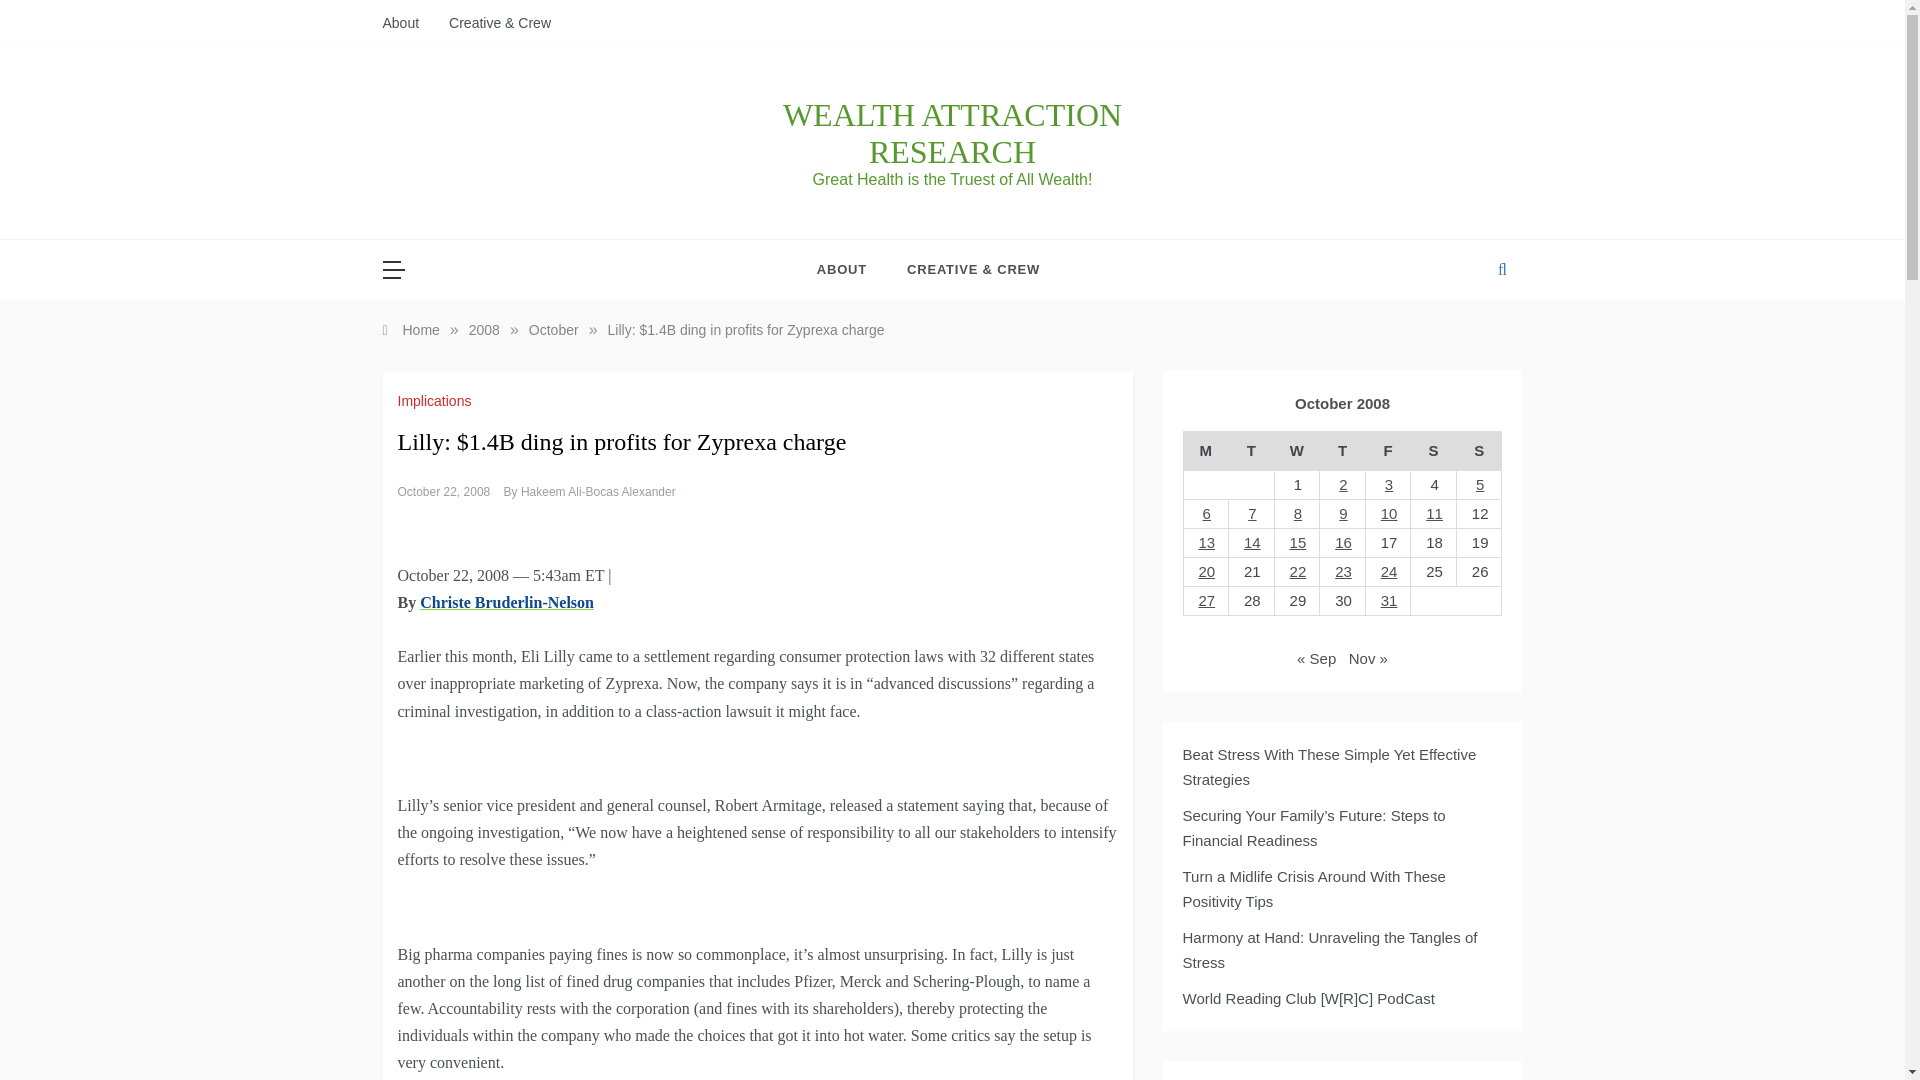 This screenshot has width=1920, height=1080. What do you see at coordinates (1297, 451) in the screenshot?
I see `Wednesday` at bounding box center [1297, 451].